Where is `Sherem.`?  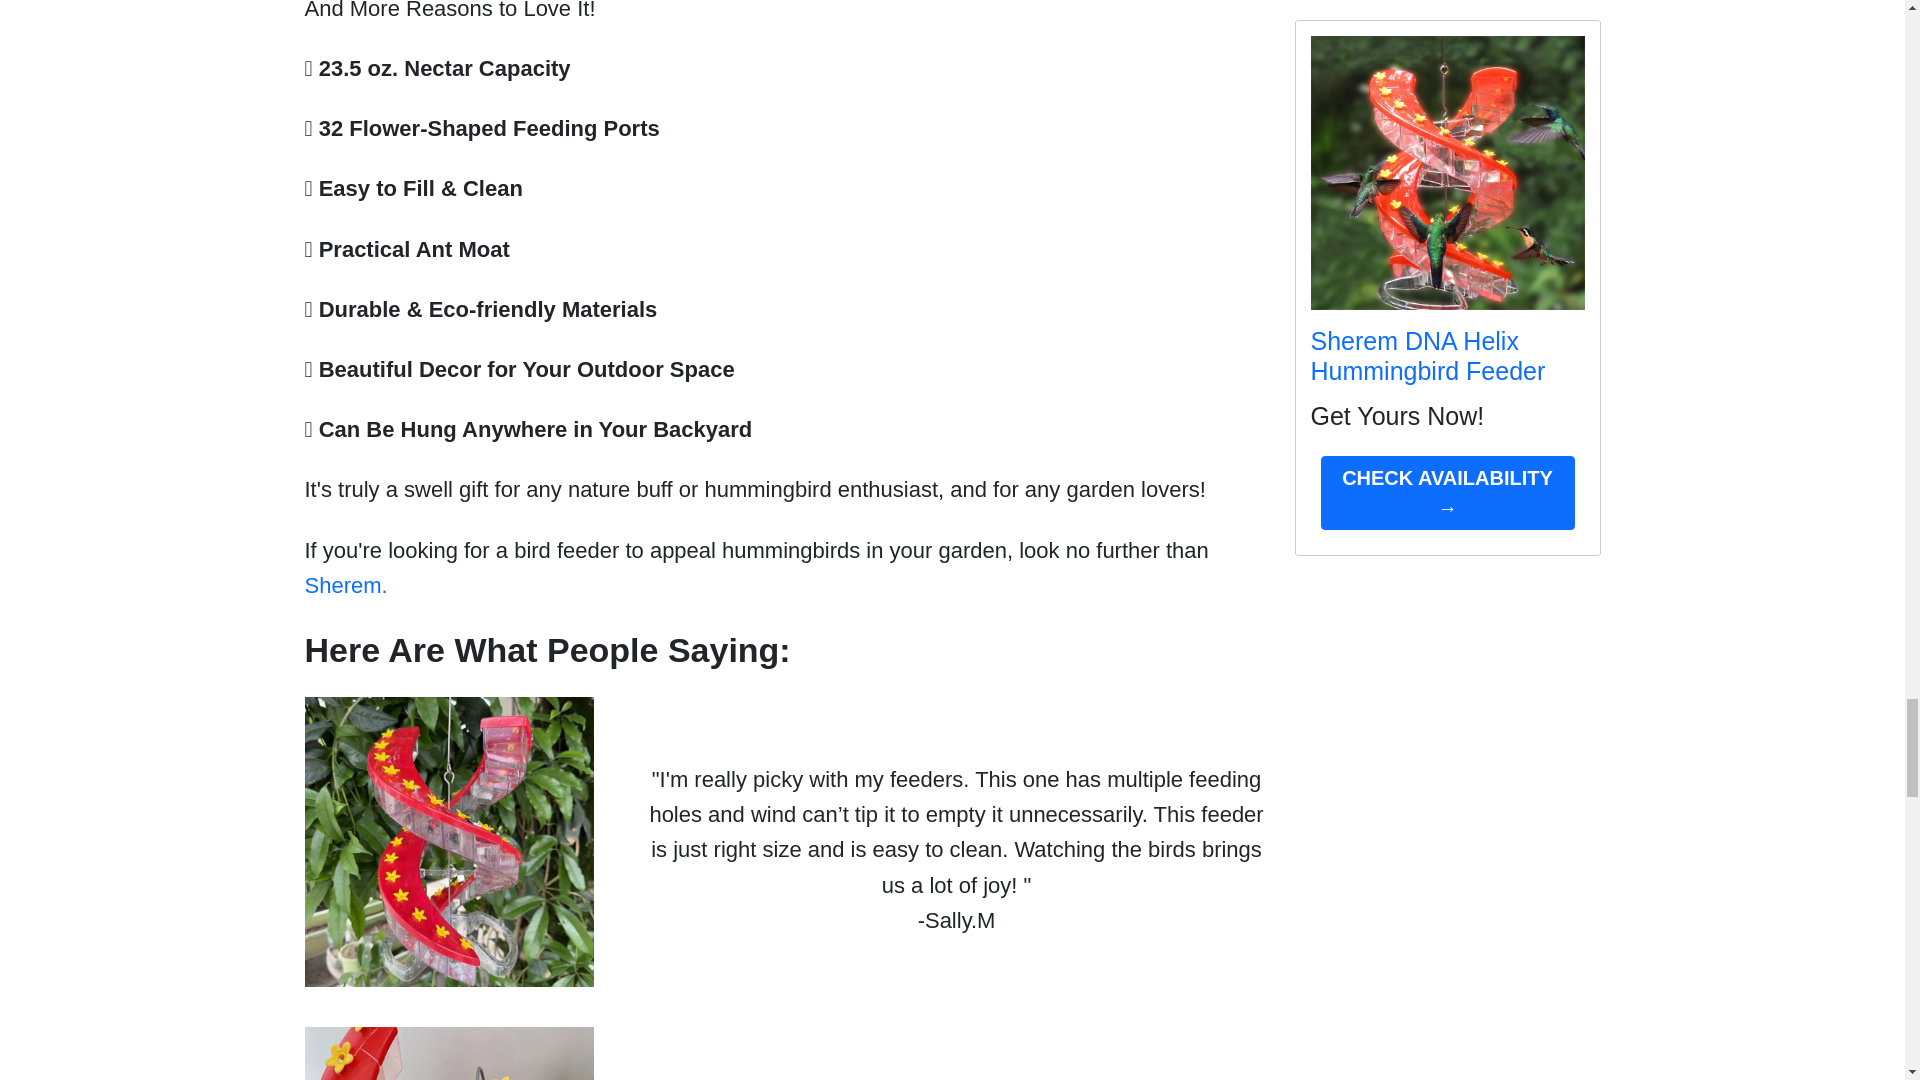
Sherem. is located at coordinates (345, 586).